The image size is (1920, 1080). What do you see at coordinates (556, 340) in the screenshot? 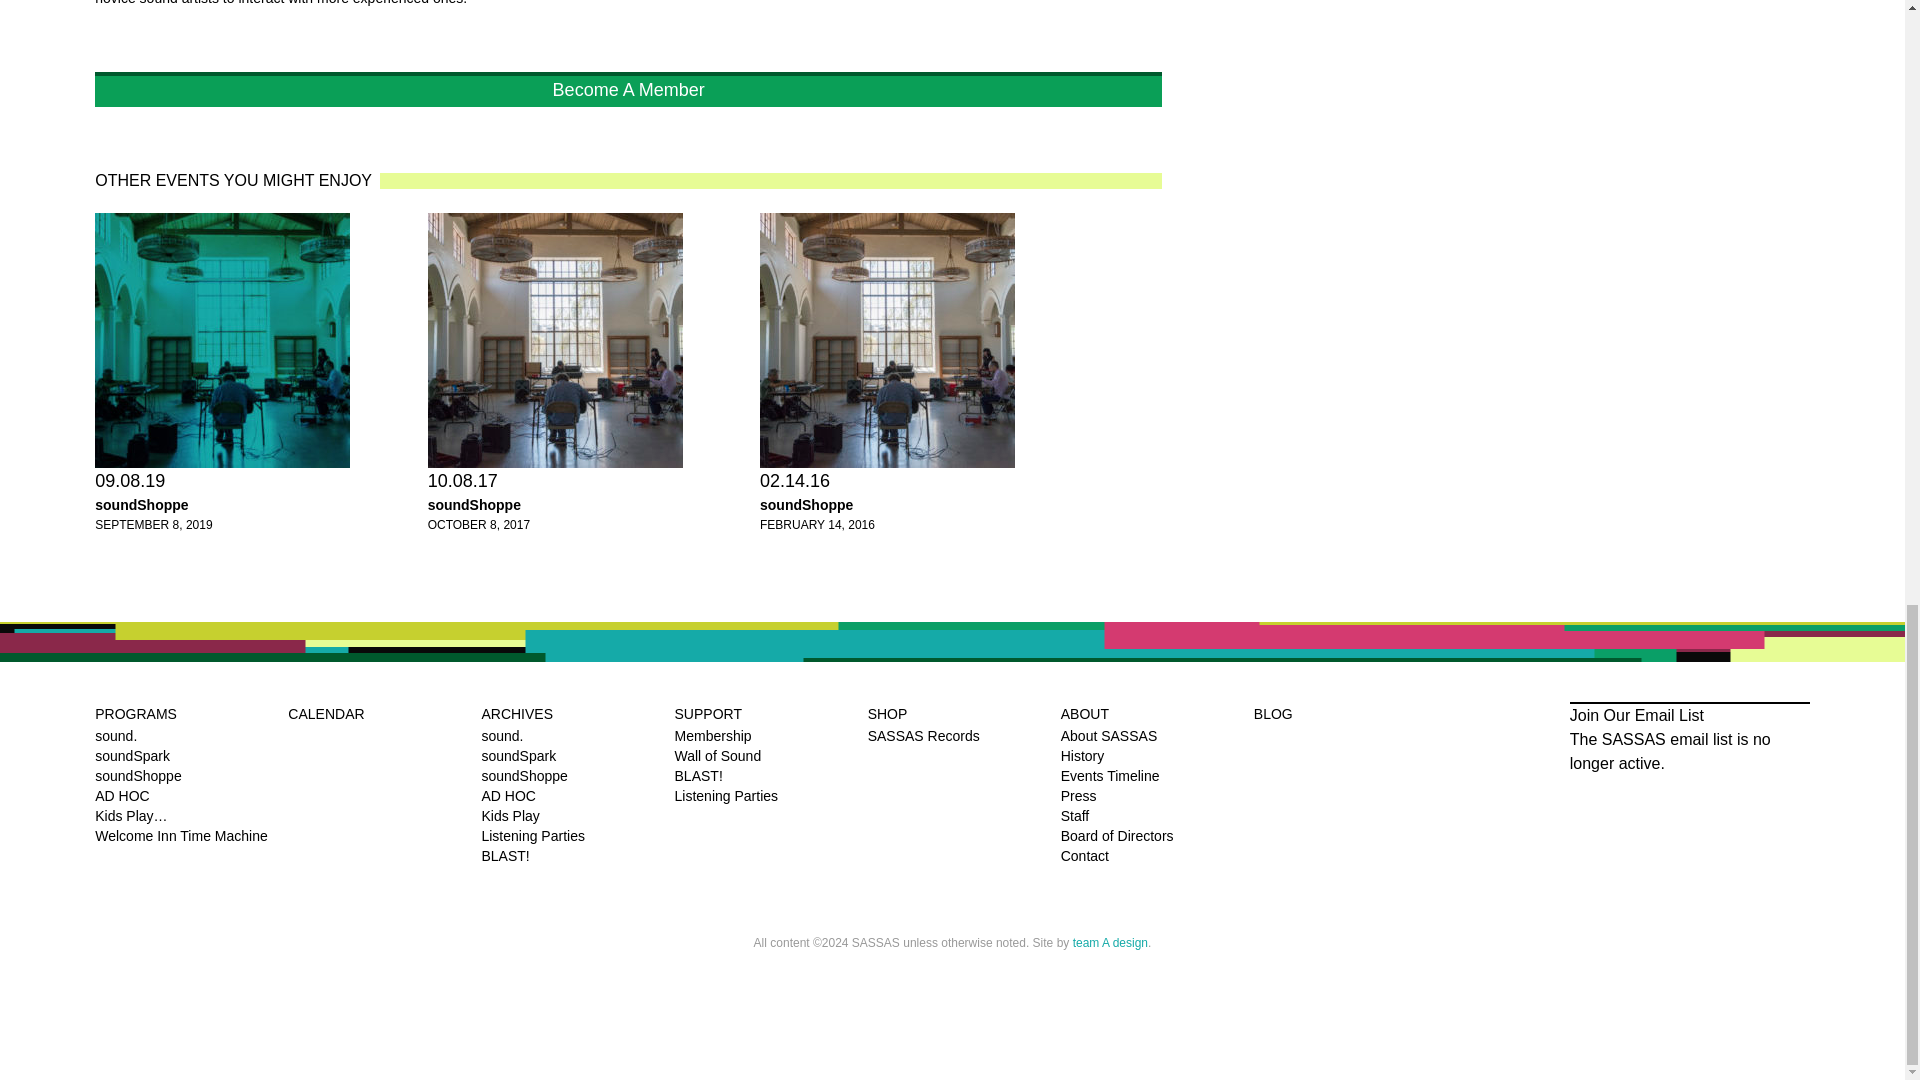
I see `10.08.17` at bounding box center [556, 340].